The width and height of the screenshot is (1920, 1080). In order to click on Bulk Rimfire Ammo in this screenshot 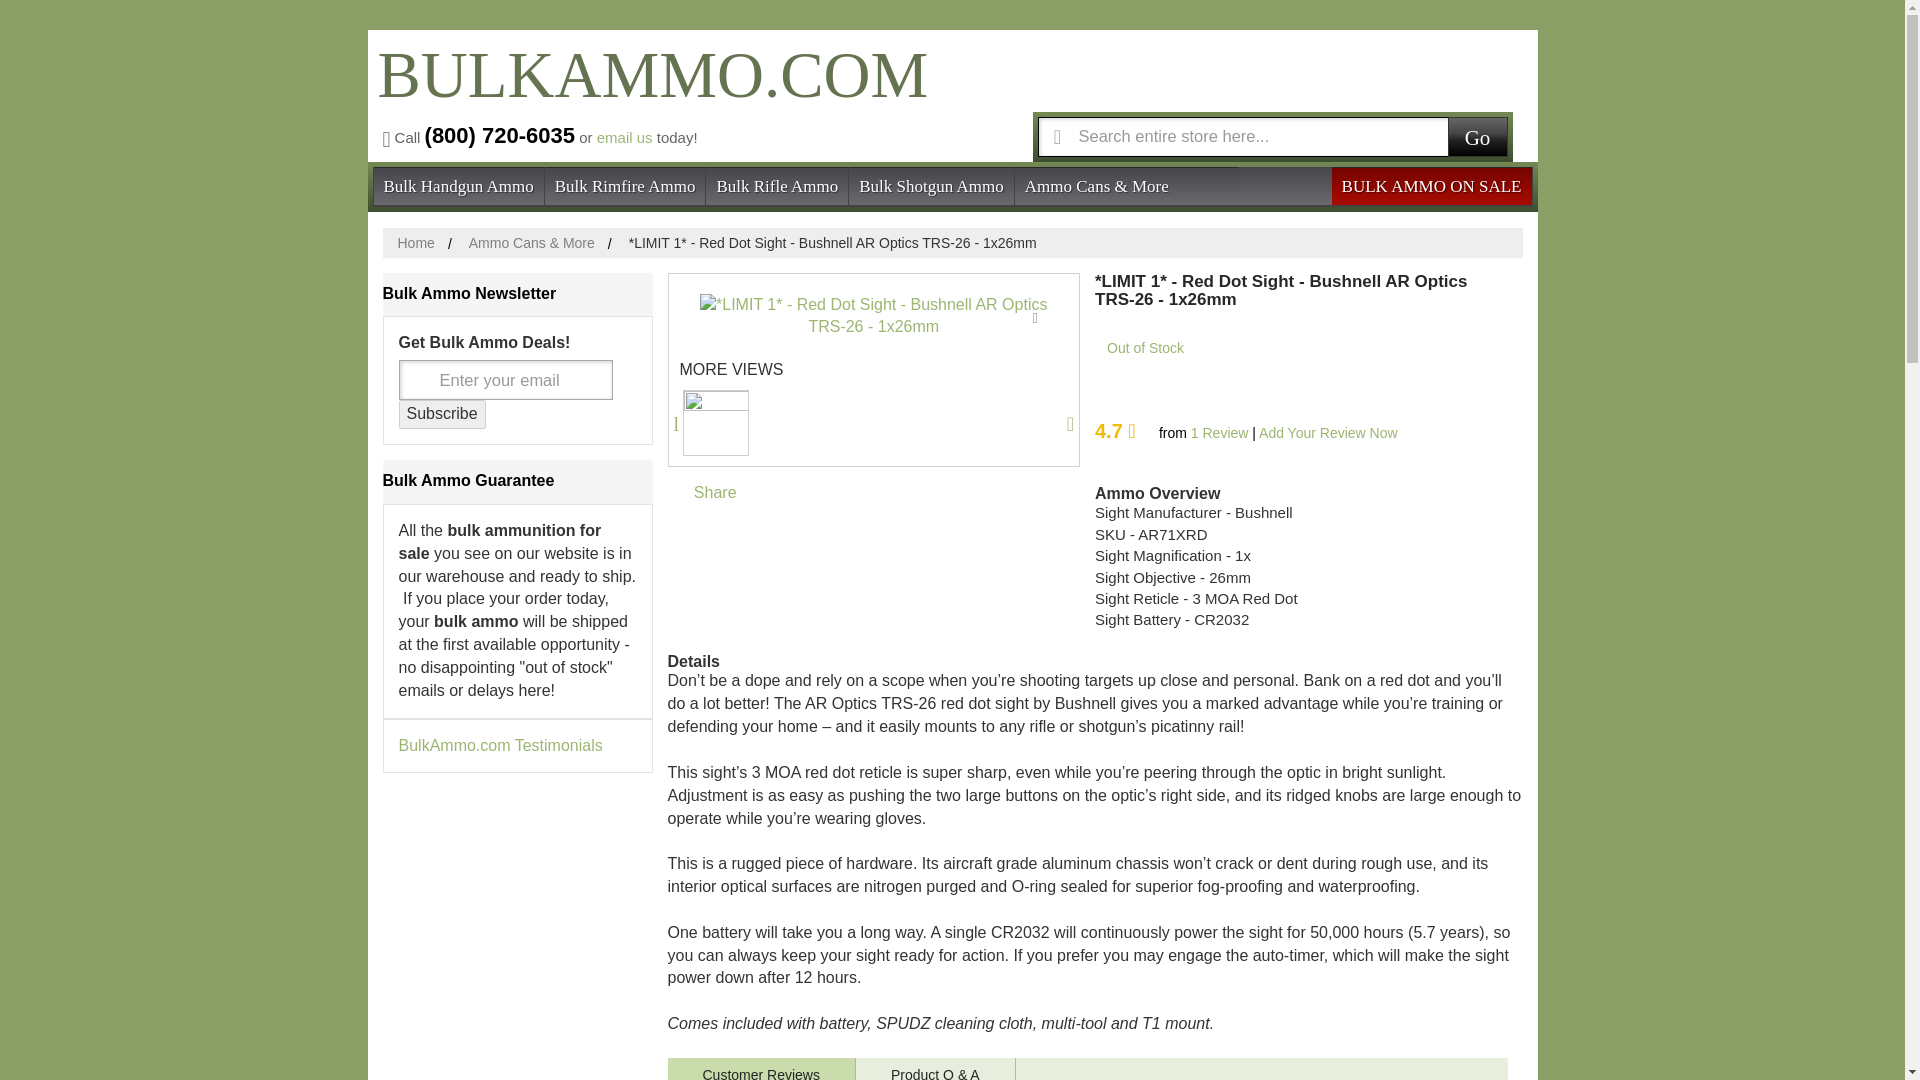, I will do `click(626, 185)`.